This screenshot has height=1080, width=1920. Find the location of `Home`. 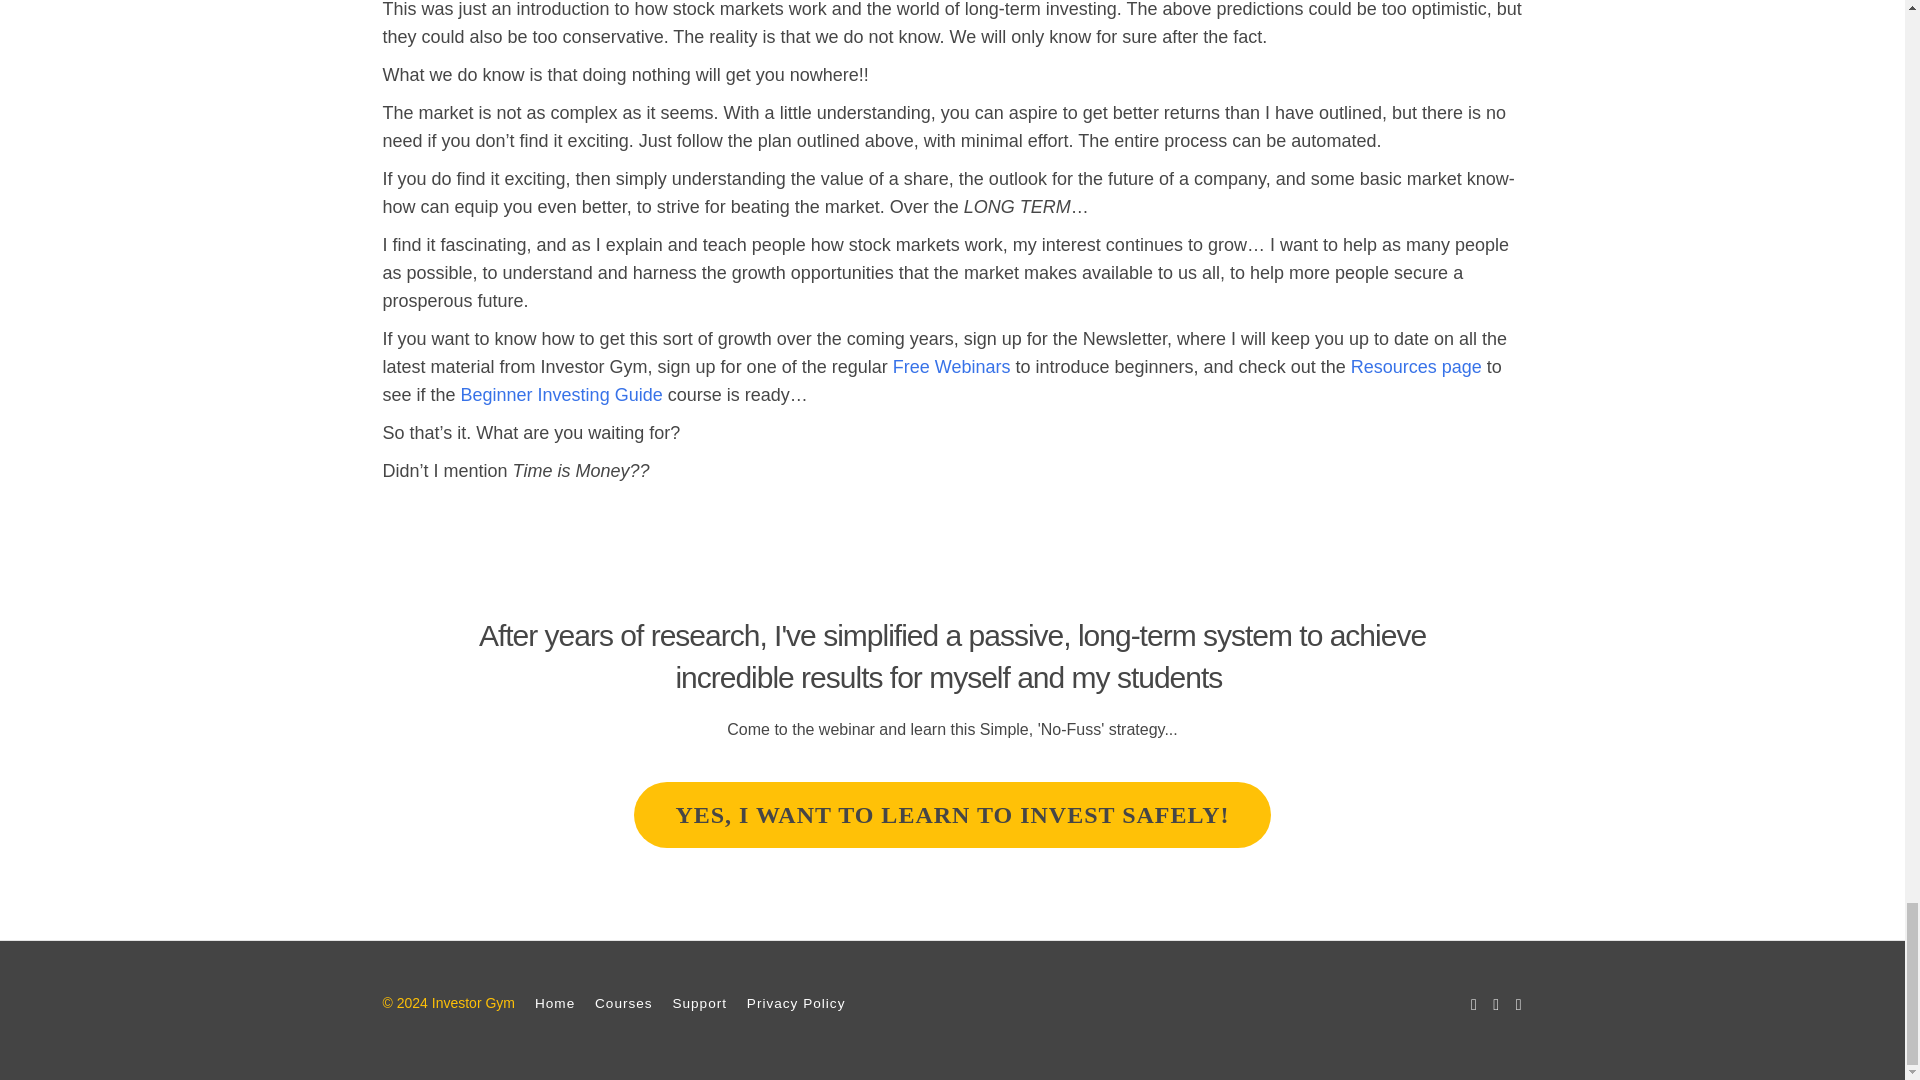

Home is located at coordinates (554, 1002).